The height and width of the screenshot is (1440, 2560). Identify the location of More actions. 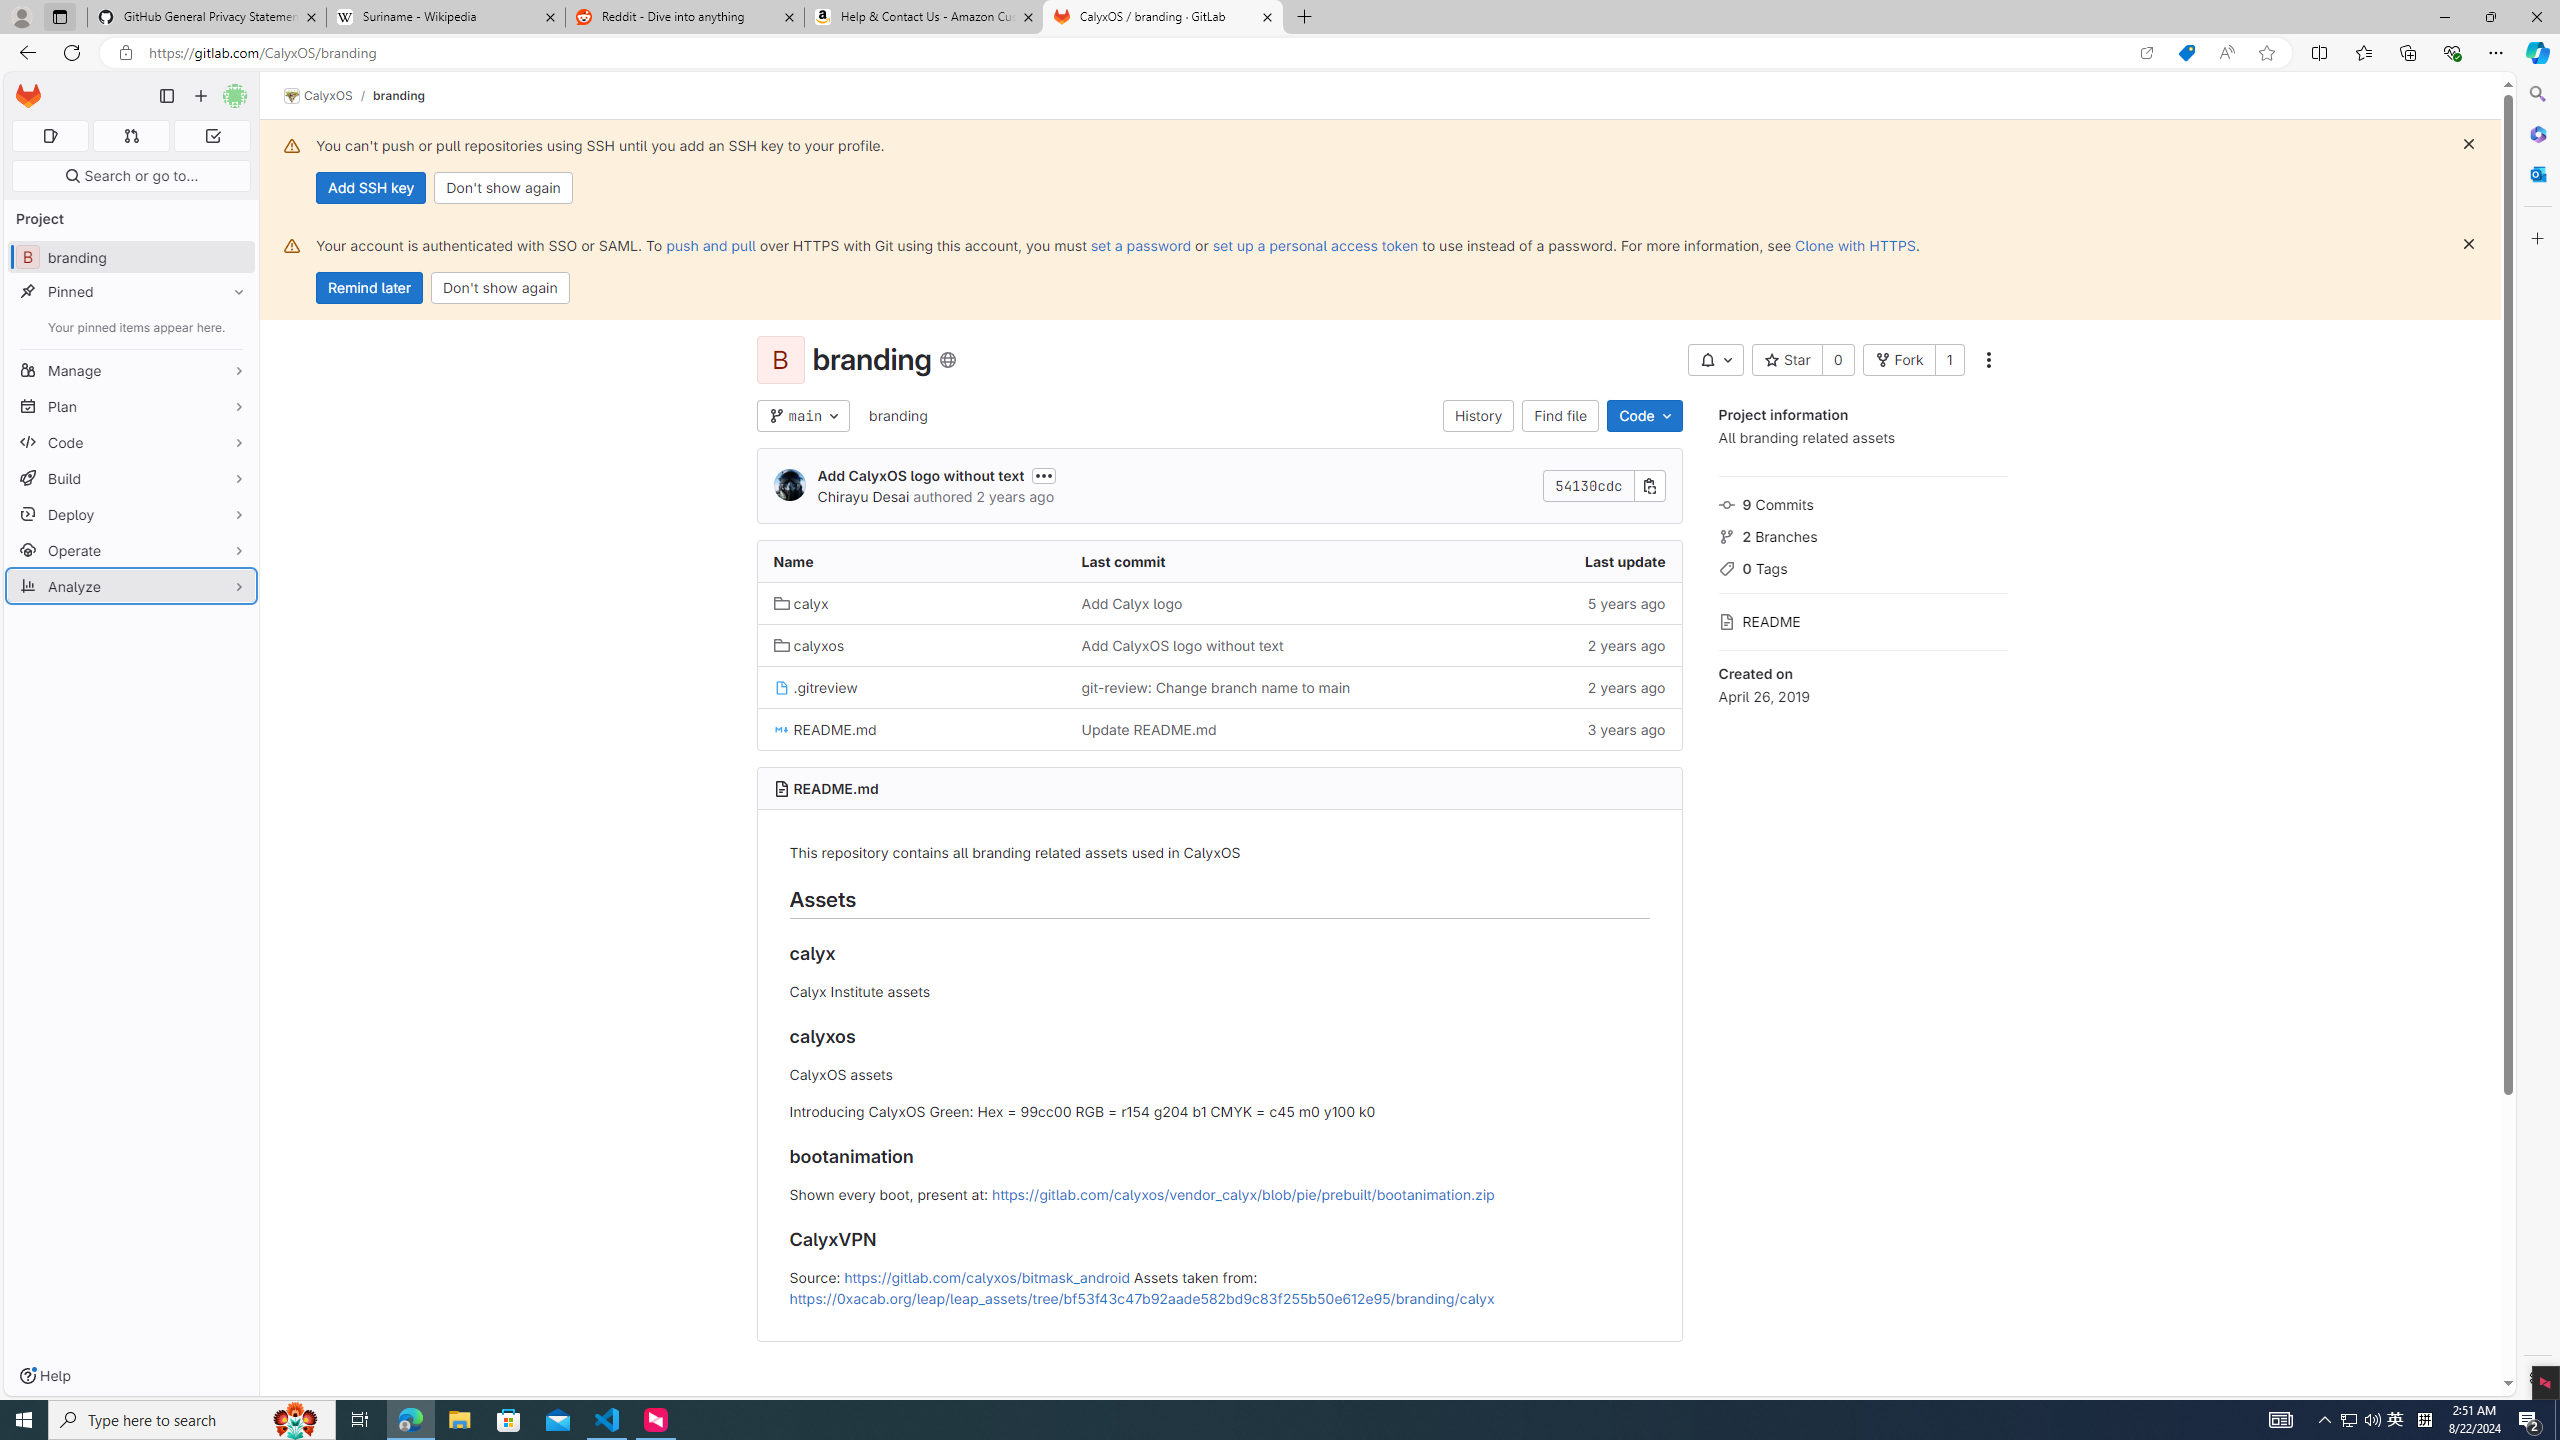
(1988, 360).